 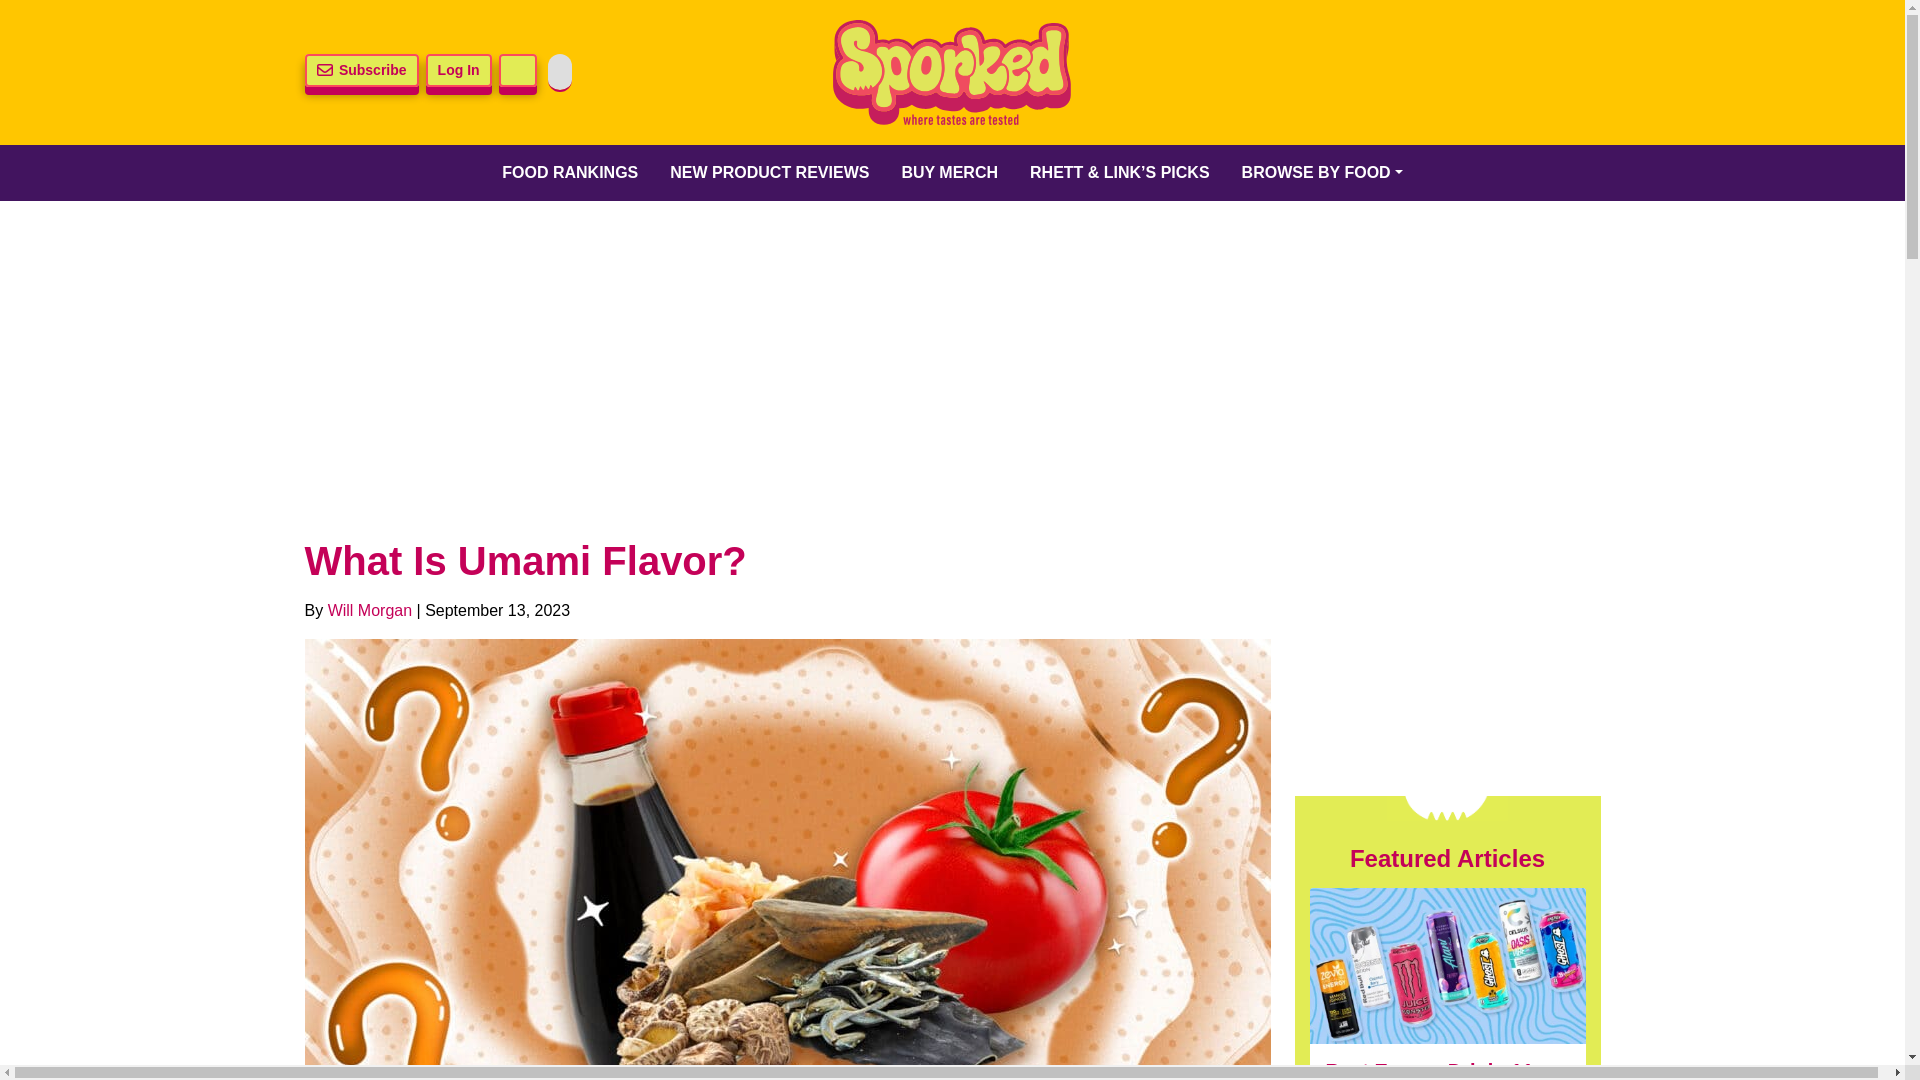 What do you see at coordinates (949, 172) in the screenshot?
I see `BUY MERCH` at bounding box center [949, 172].